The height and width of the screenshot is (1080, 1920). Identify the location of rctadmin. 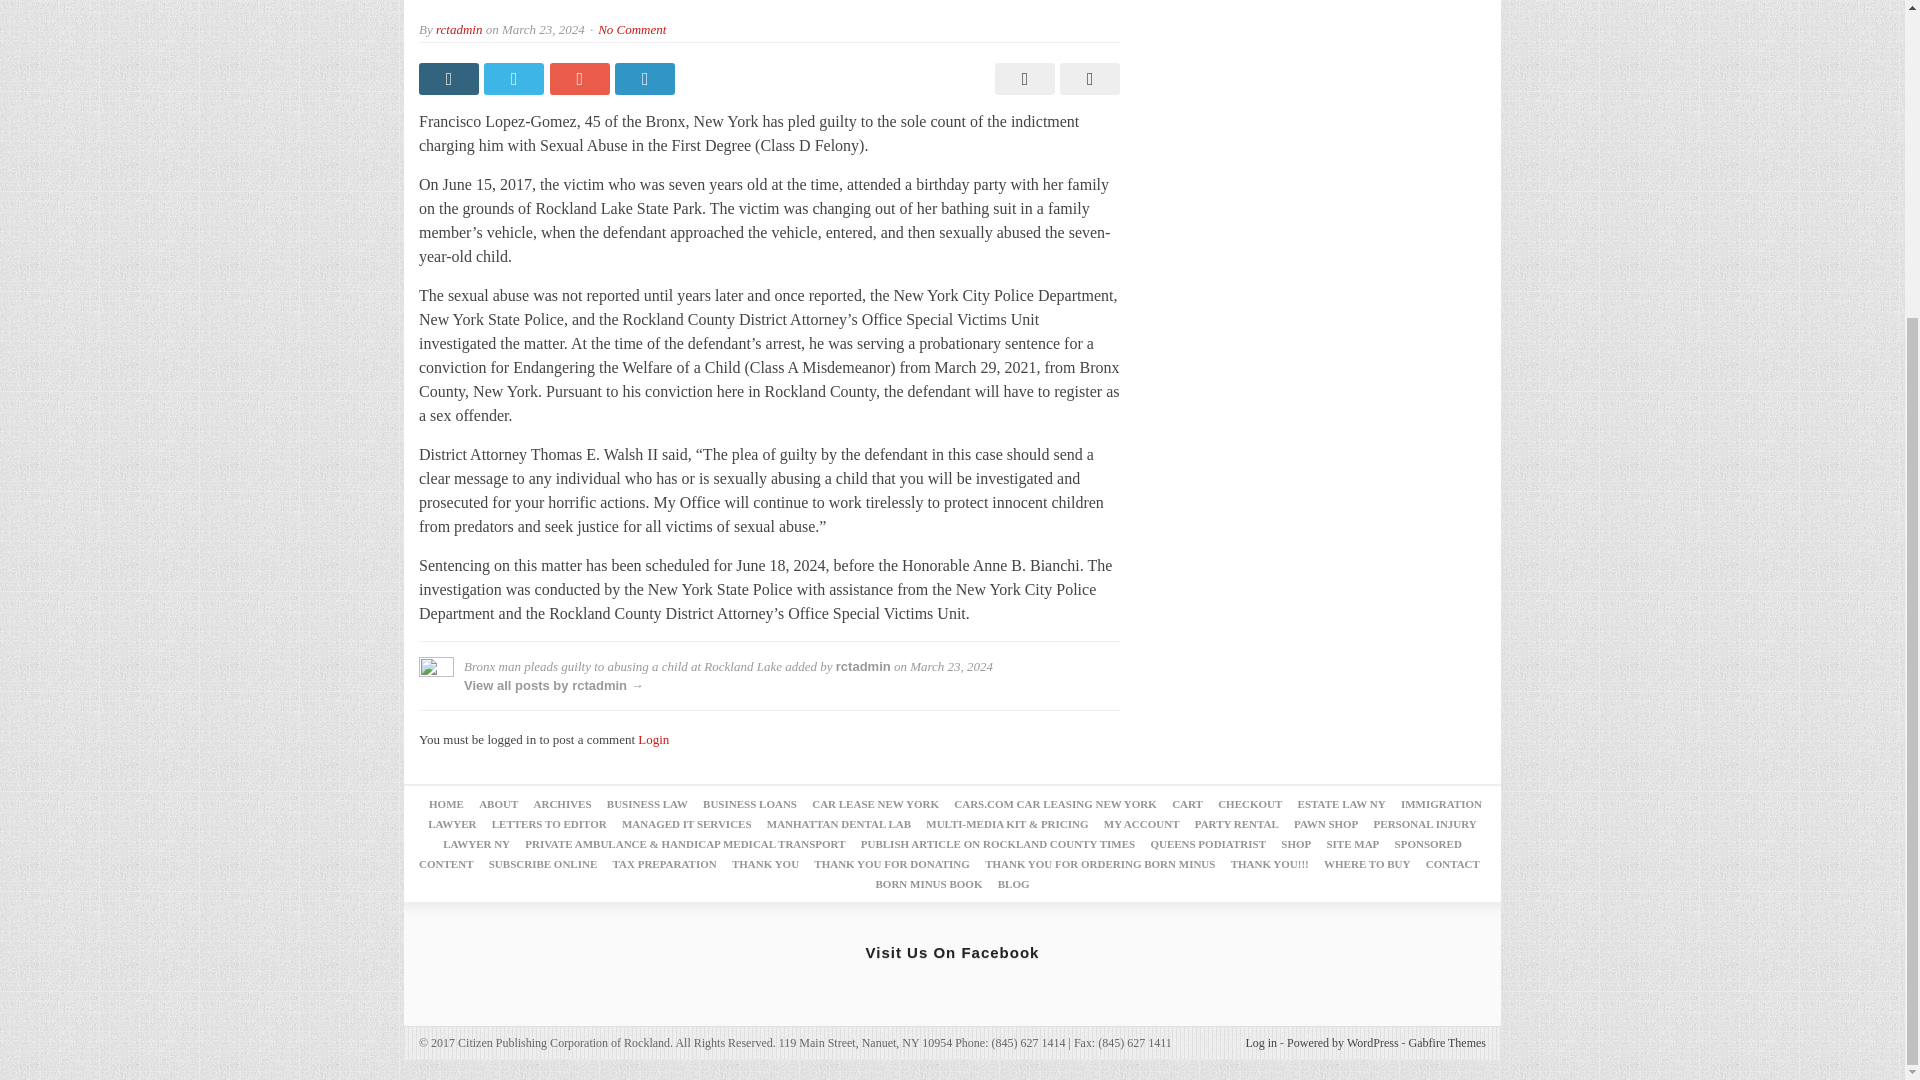
(862, 666).